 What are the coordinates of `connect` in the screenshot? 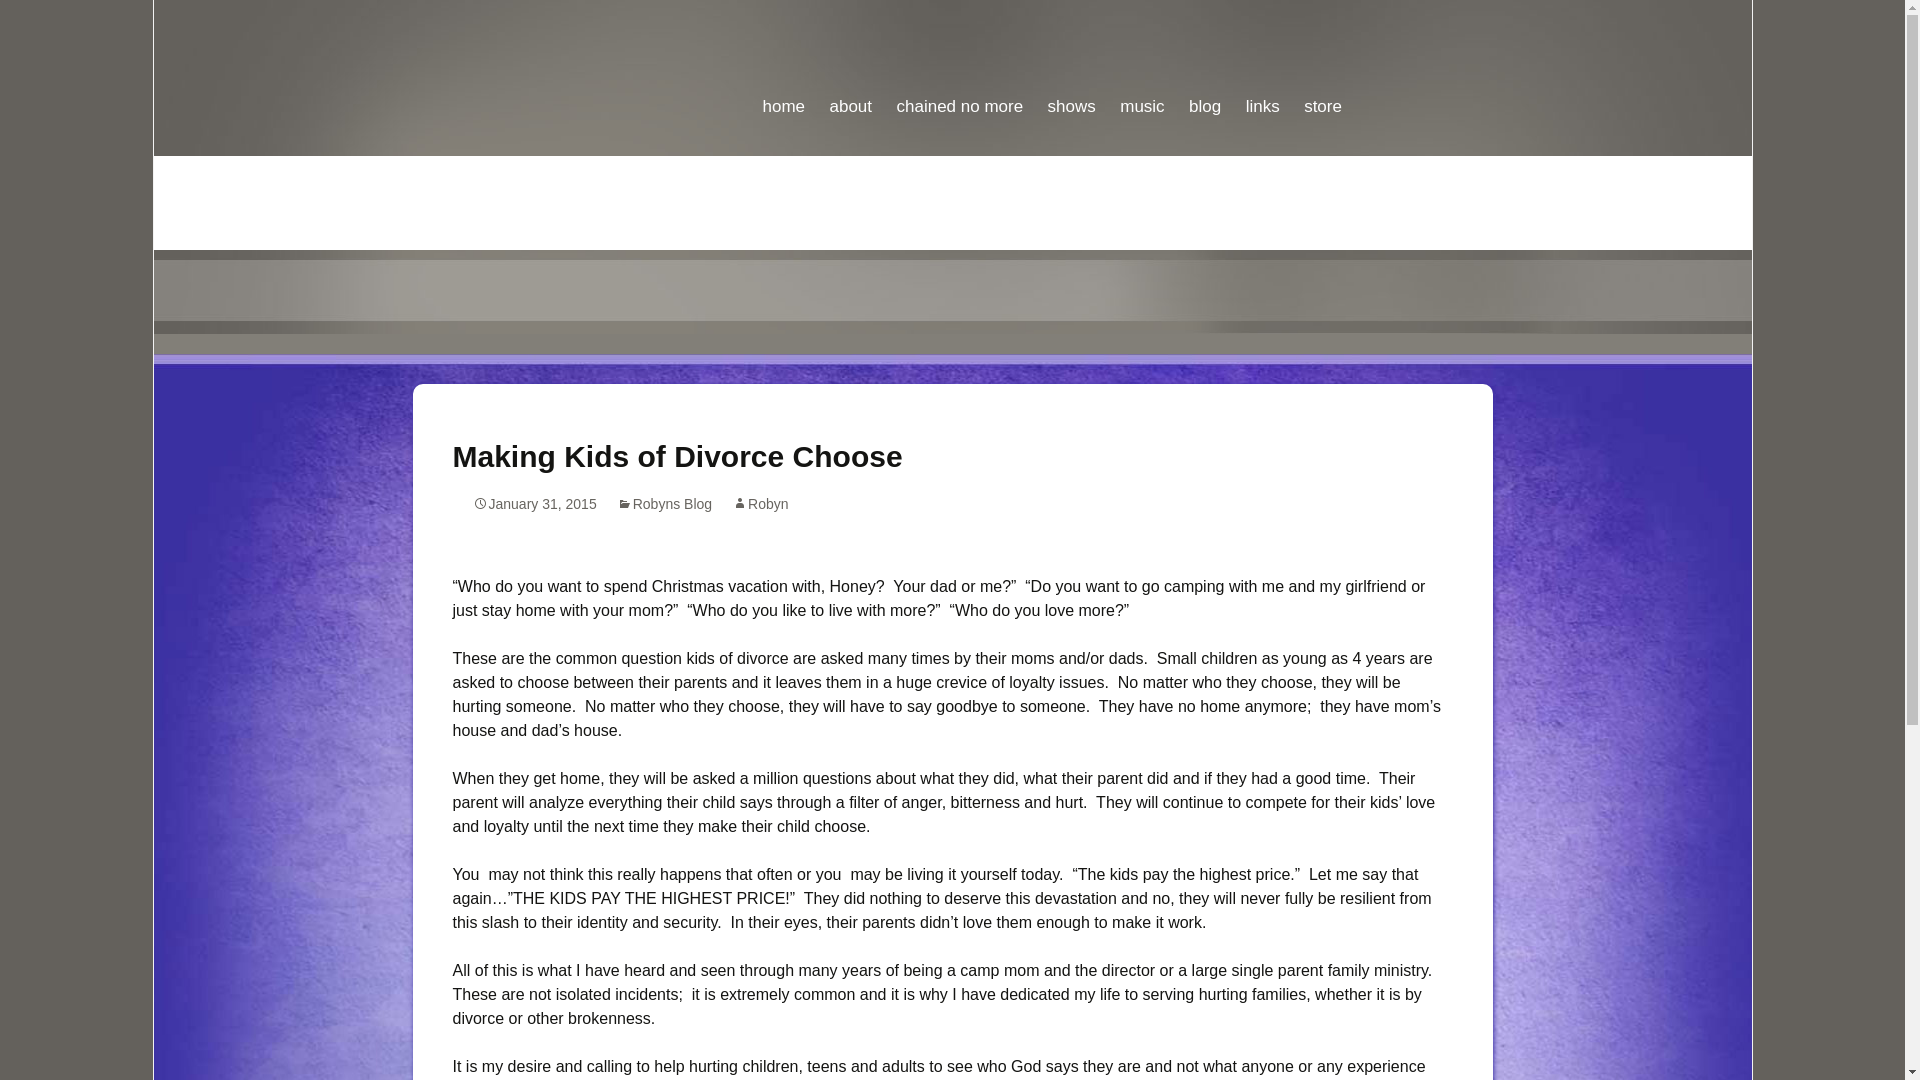 It's located at (792, 187).